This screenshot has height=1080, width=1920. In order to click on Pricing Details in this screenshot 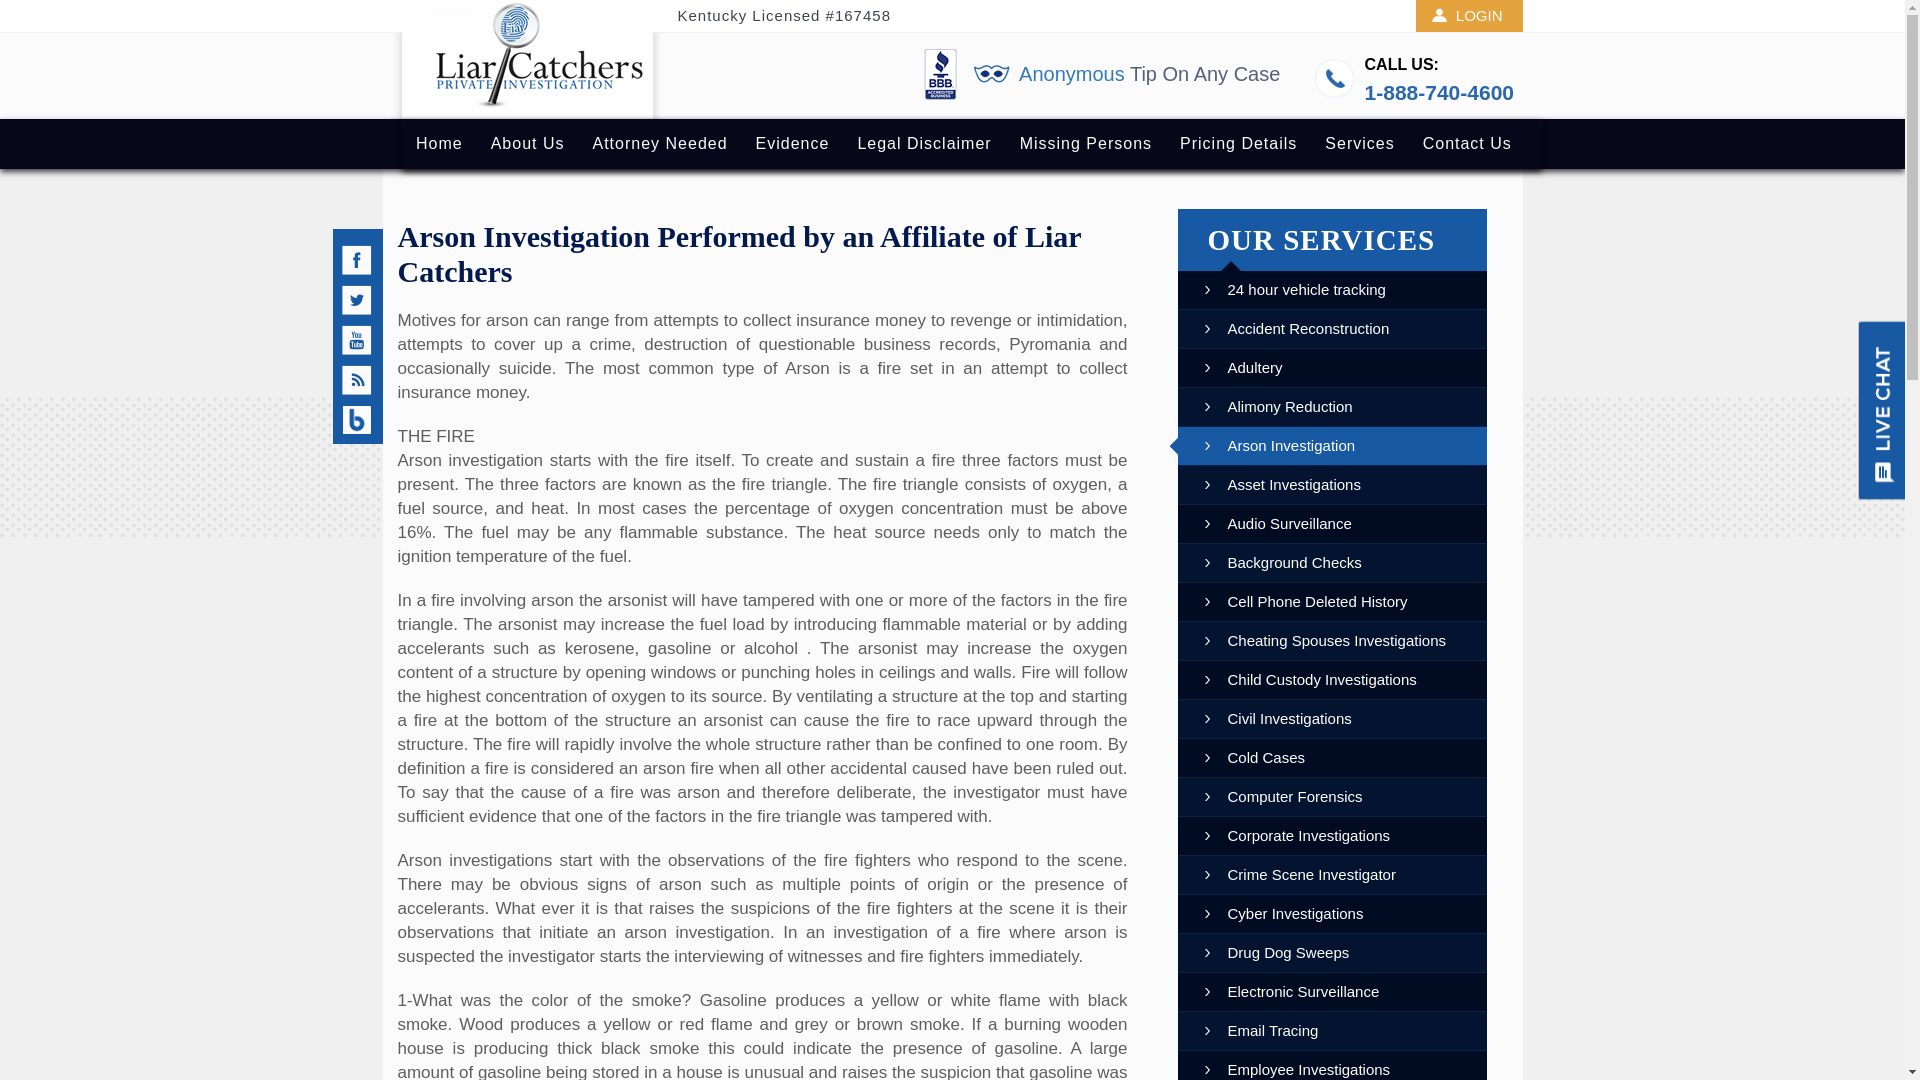, I will do `click(1238, 143)`.